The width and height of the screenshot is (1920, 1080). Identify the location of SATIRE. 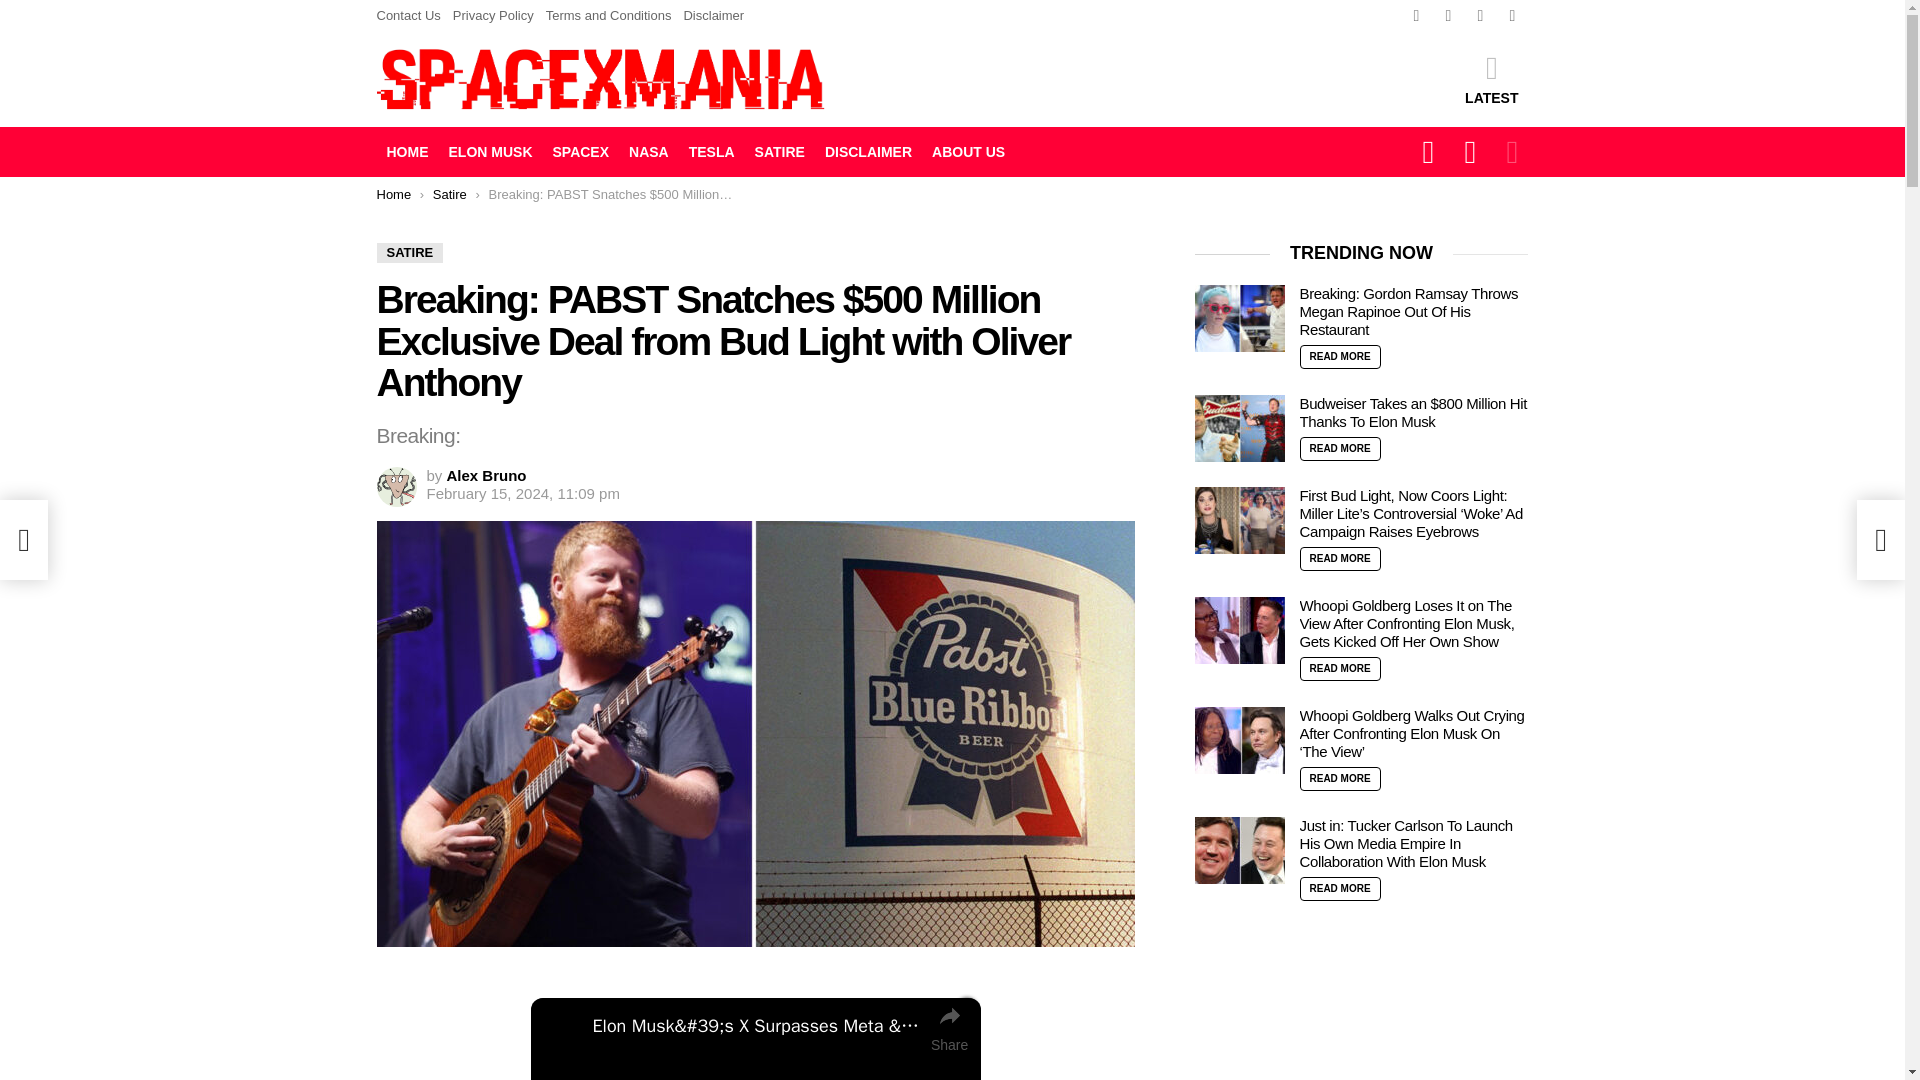
(779, 152).